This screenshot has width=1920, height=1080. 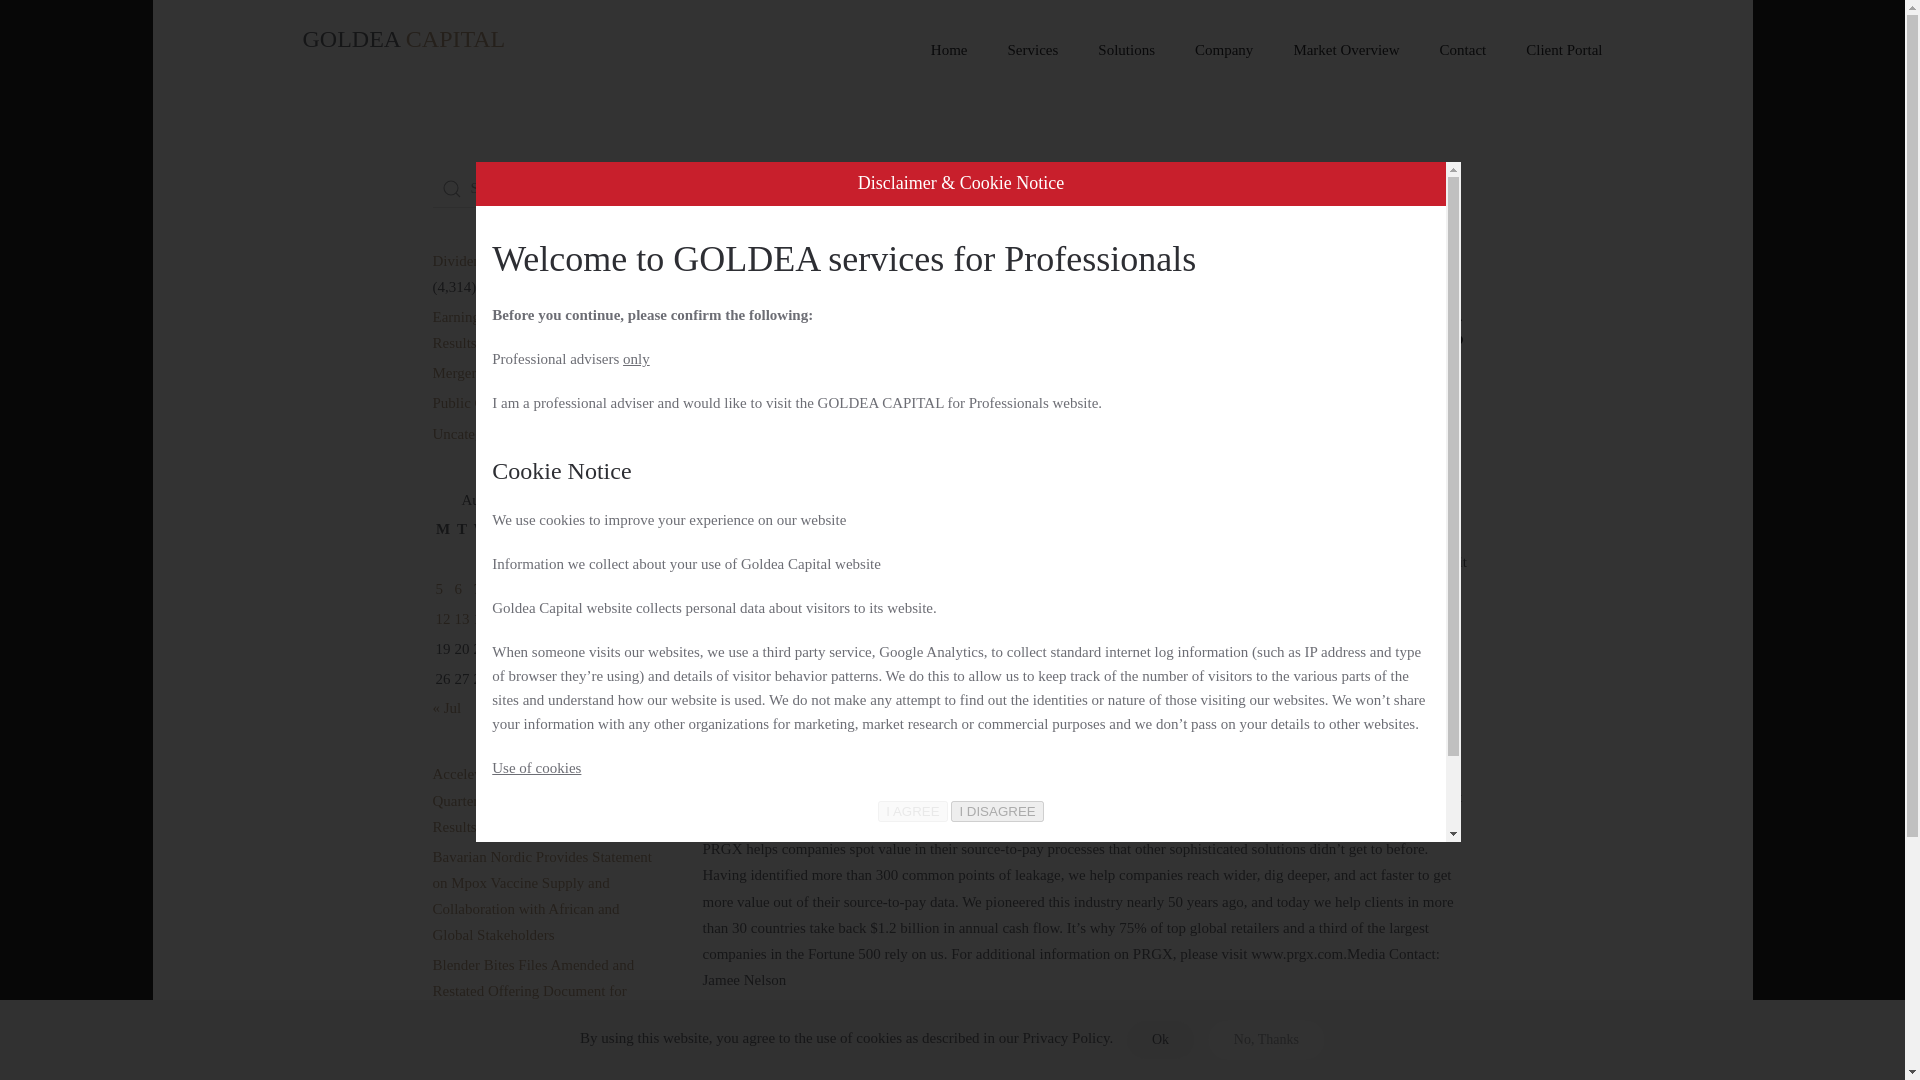 I want to click on Mergers And Acquisitions, so click(x=510, y=373).